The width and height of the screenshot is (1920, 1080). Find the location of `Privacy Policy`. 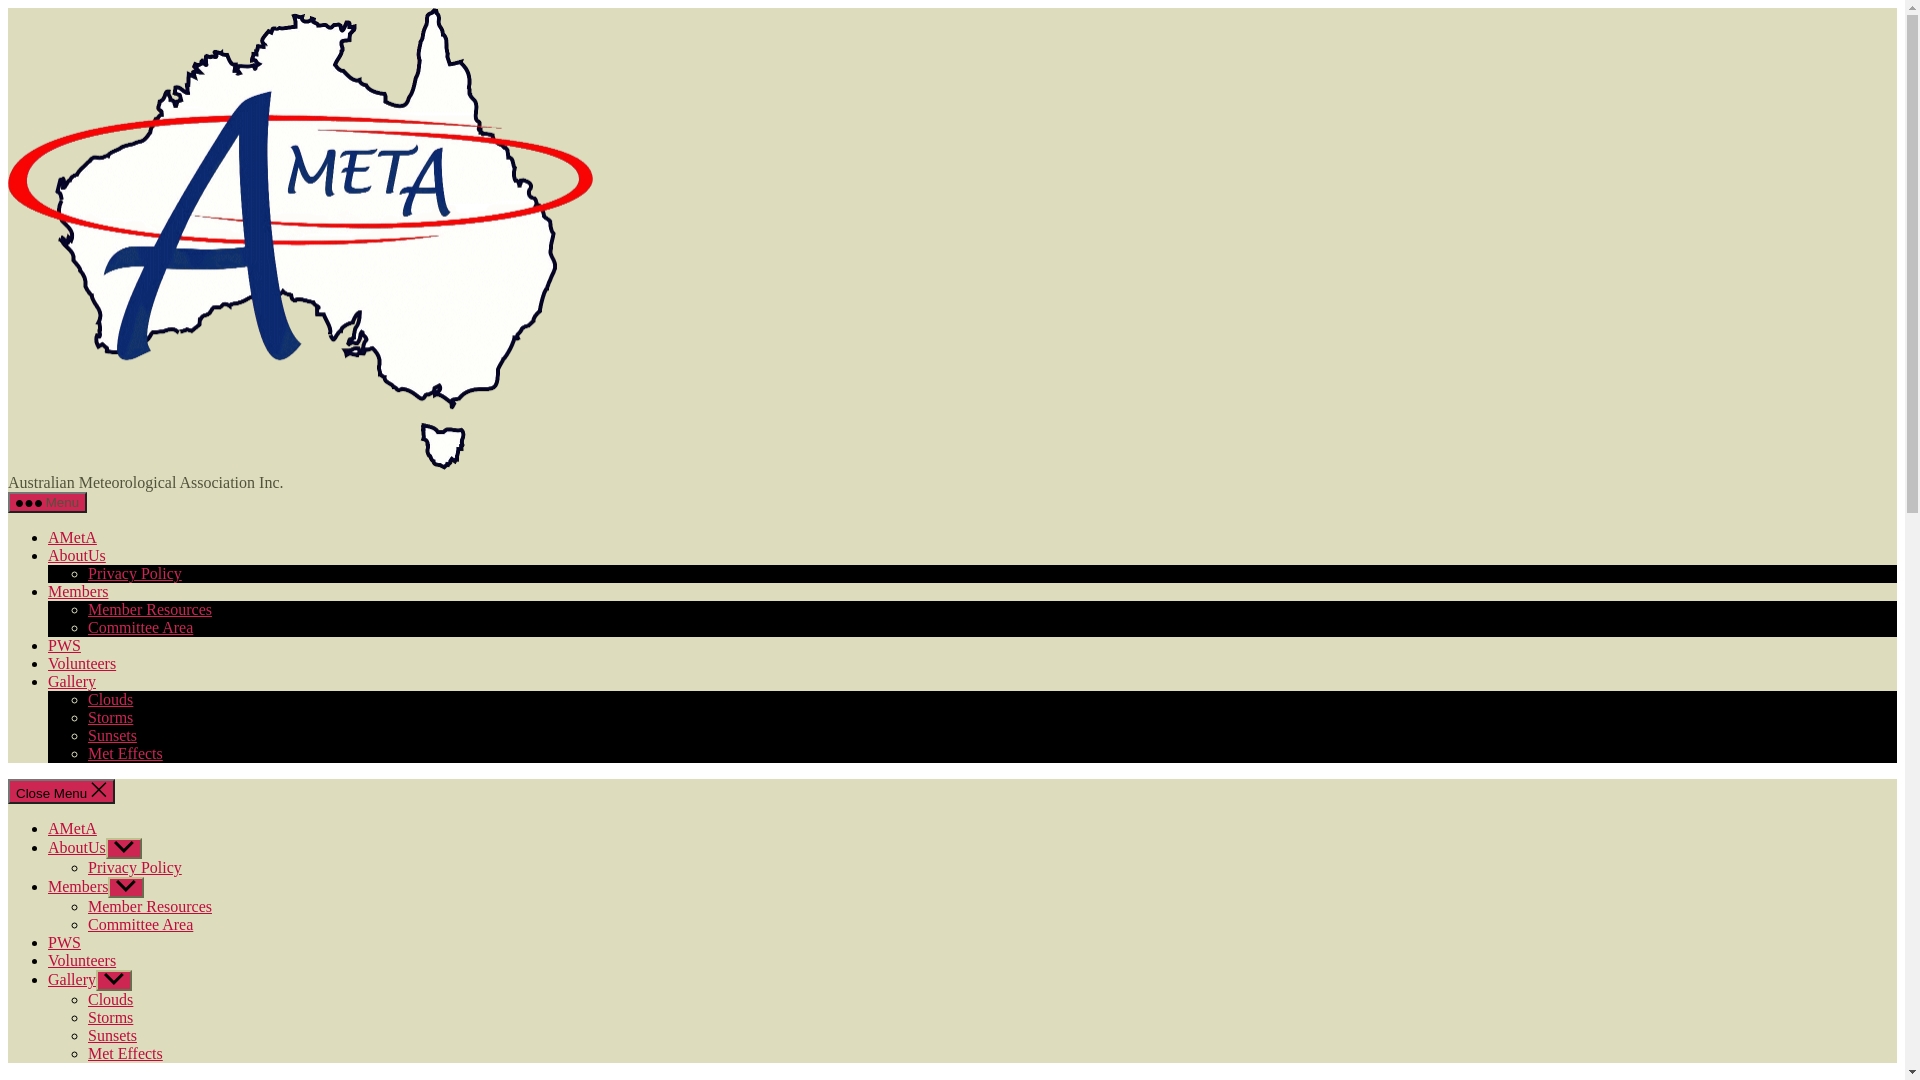

Privacy Policy is located at coordinates (135, 868).